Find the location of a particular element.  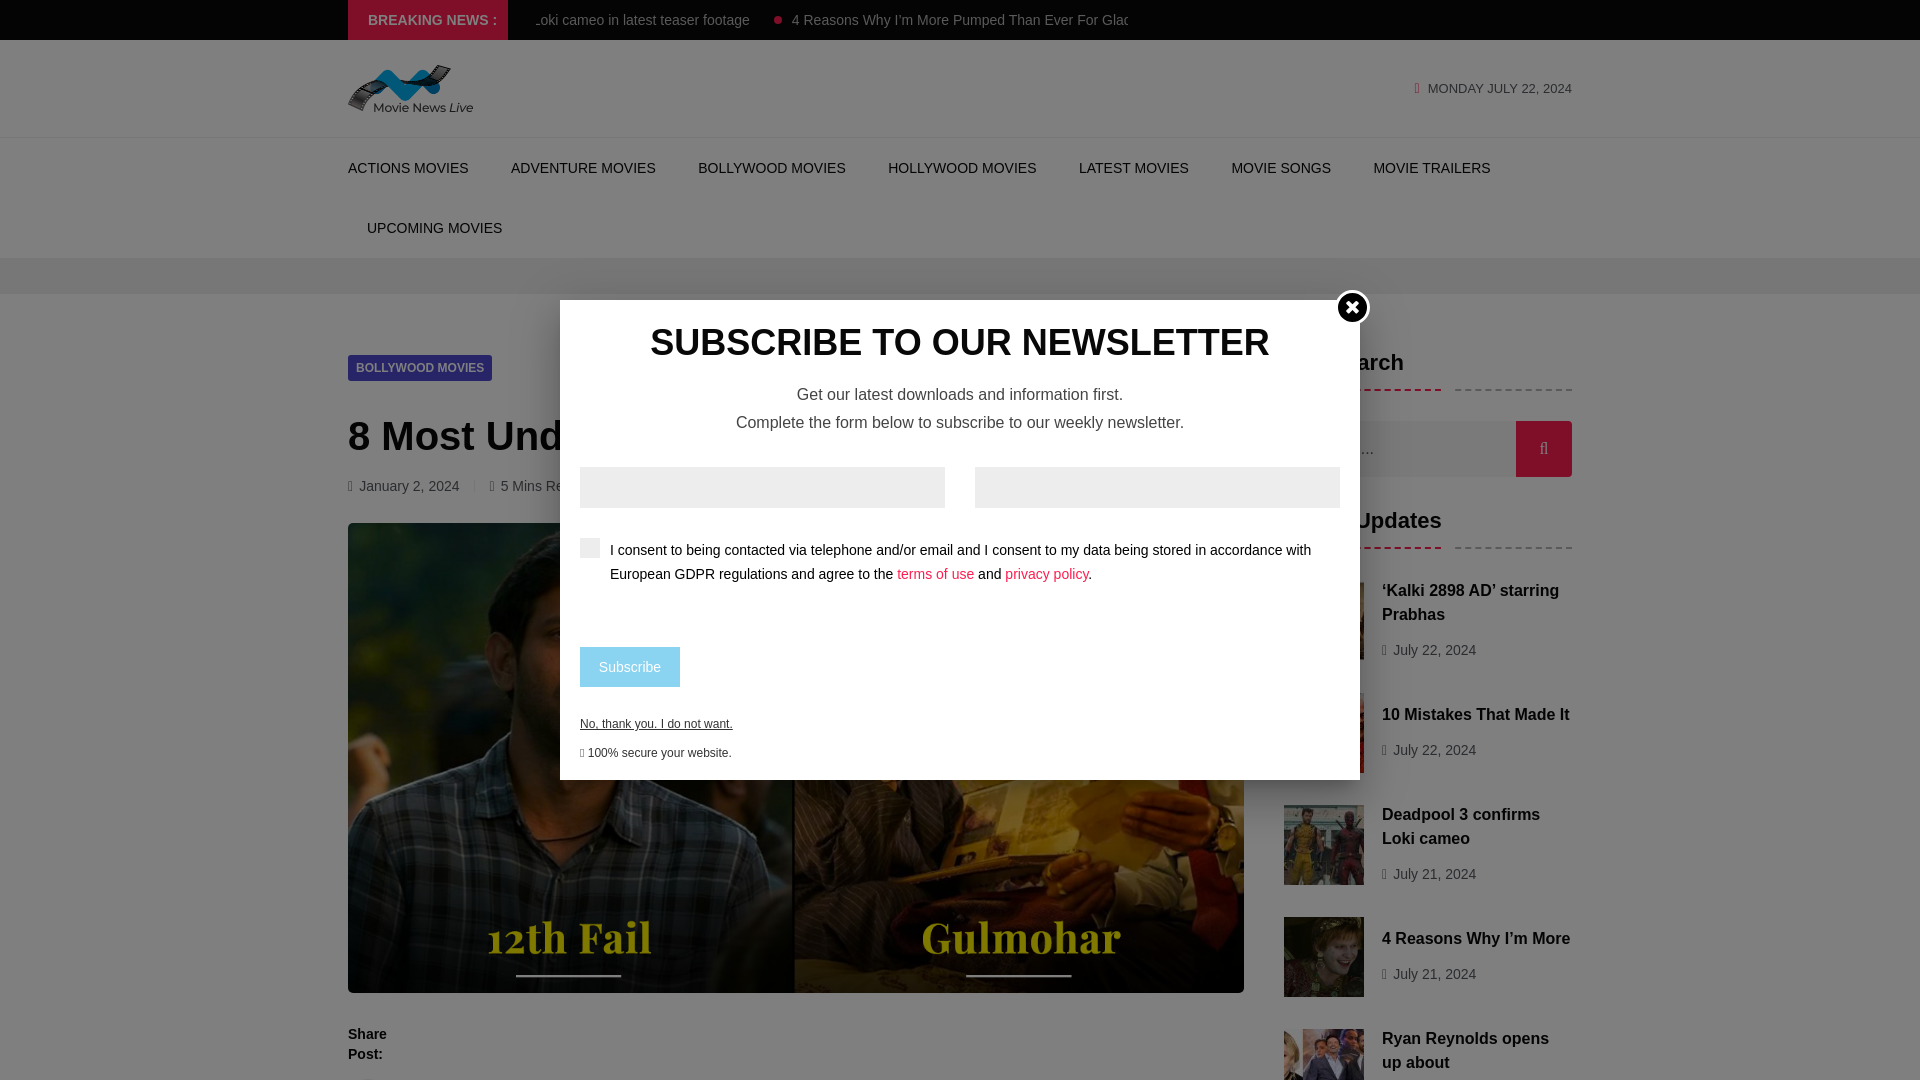

Deadpool 3 confirms Loki cameo in latest teaser footage is located at coordinates (565, 20).